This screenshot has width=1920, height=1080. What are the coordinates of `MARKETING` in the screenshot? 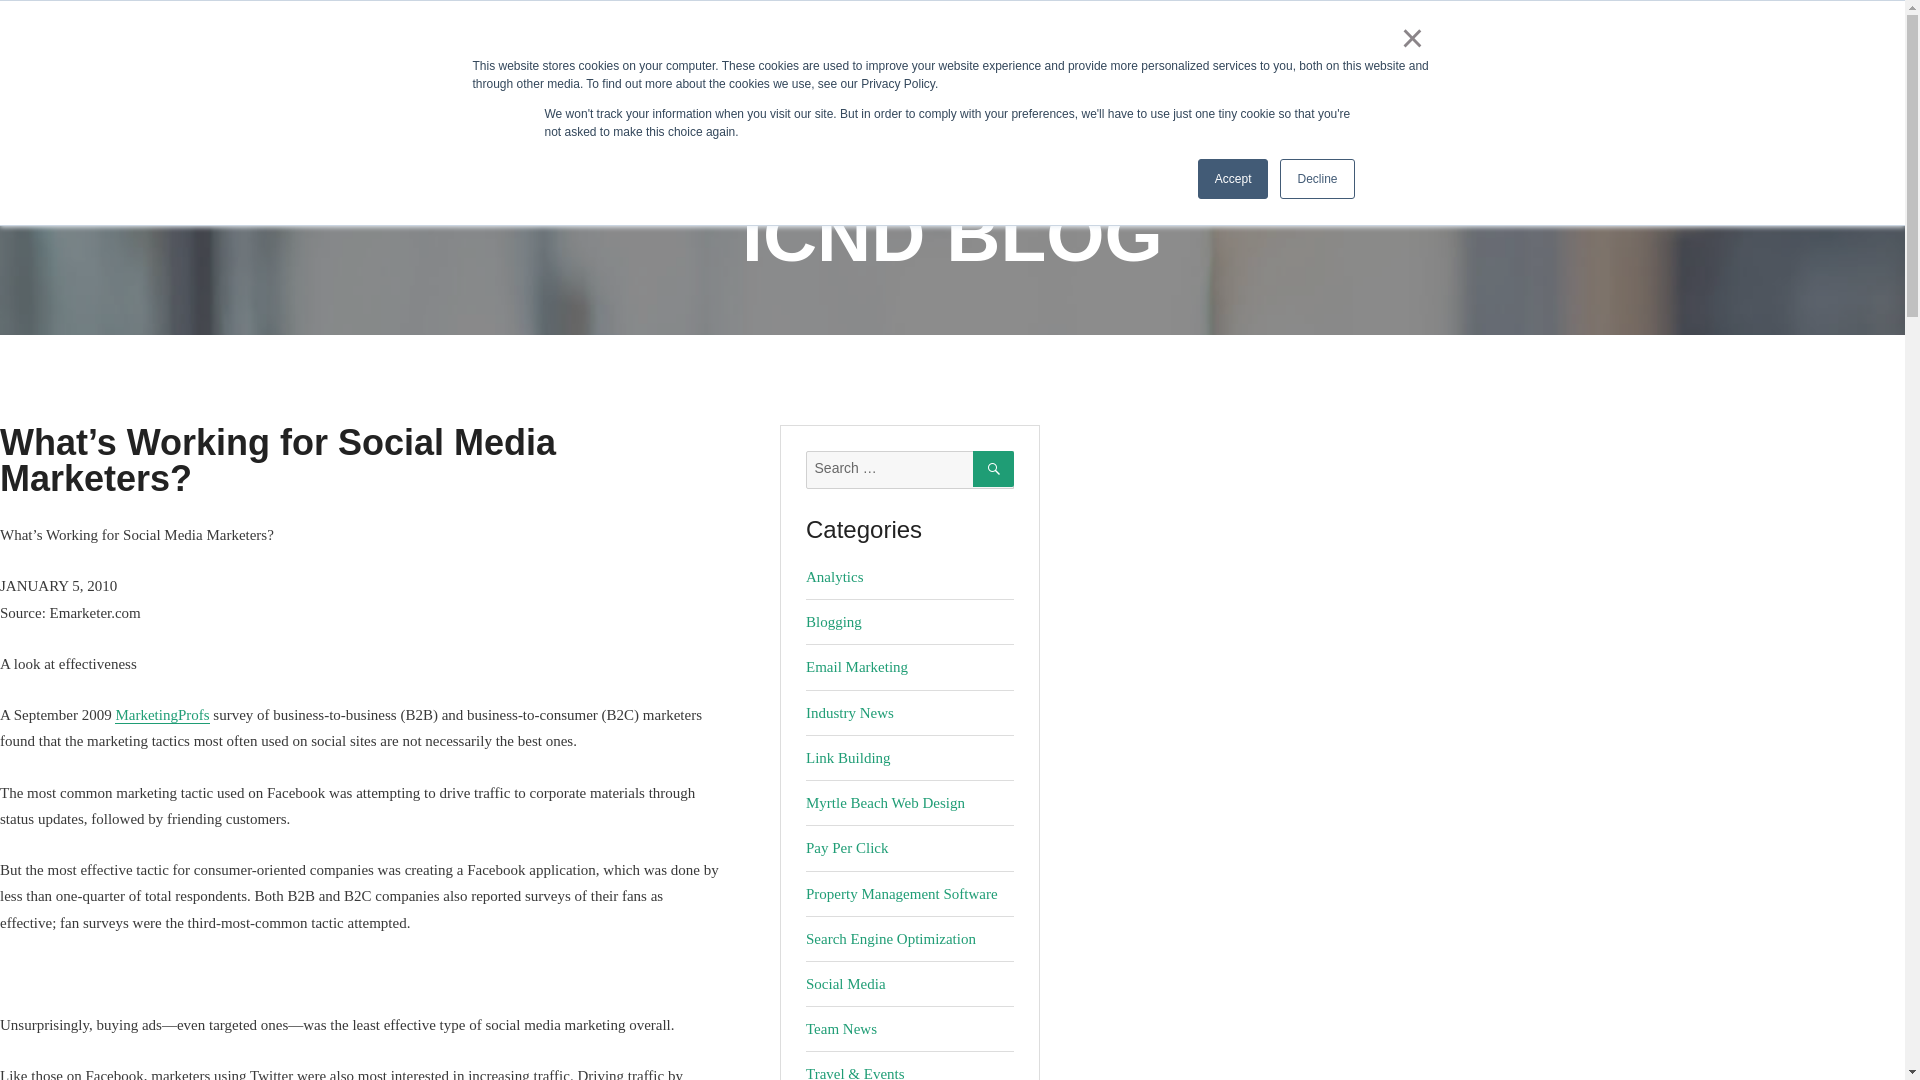 It's located at (744, 93).